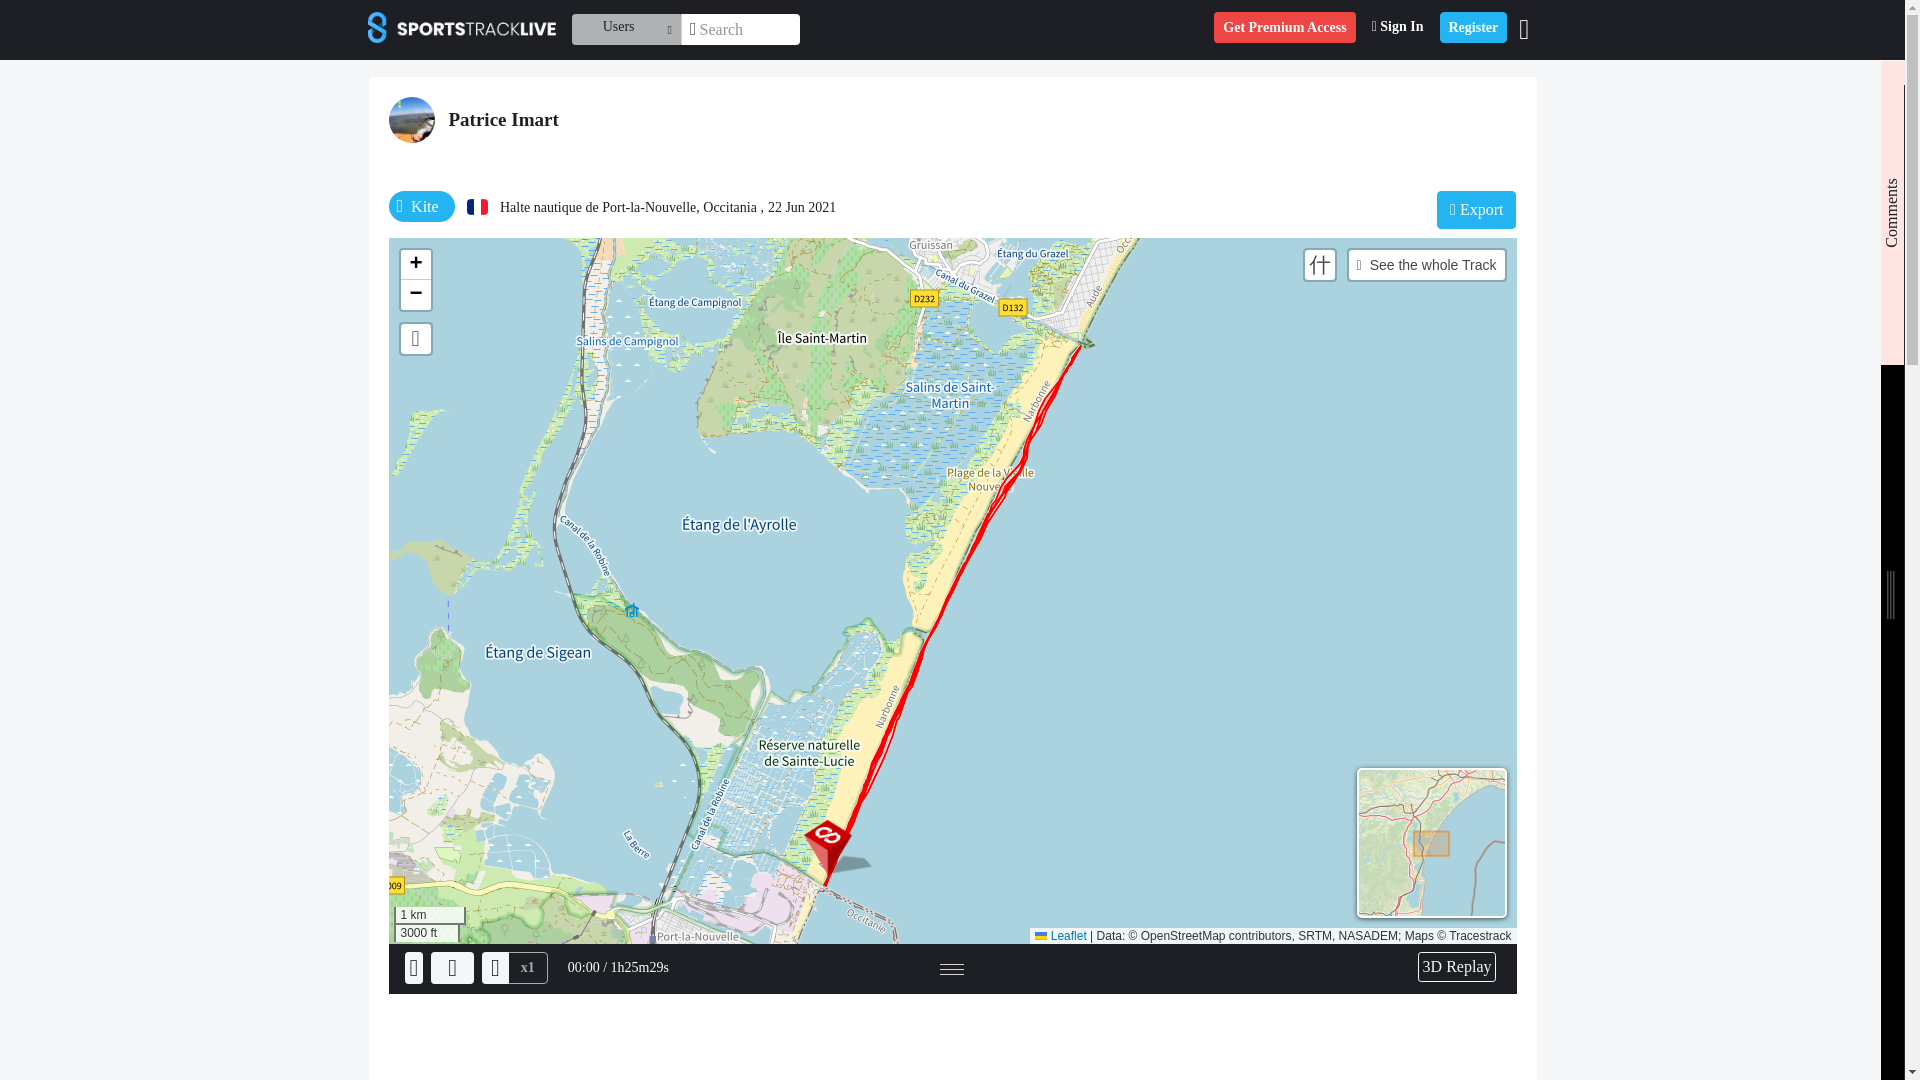 This screenshot has width=1920, height=1080. I want to click on Export, so click(1476, 210).